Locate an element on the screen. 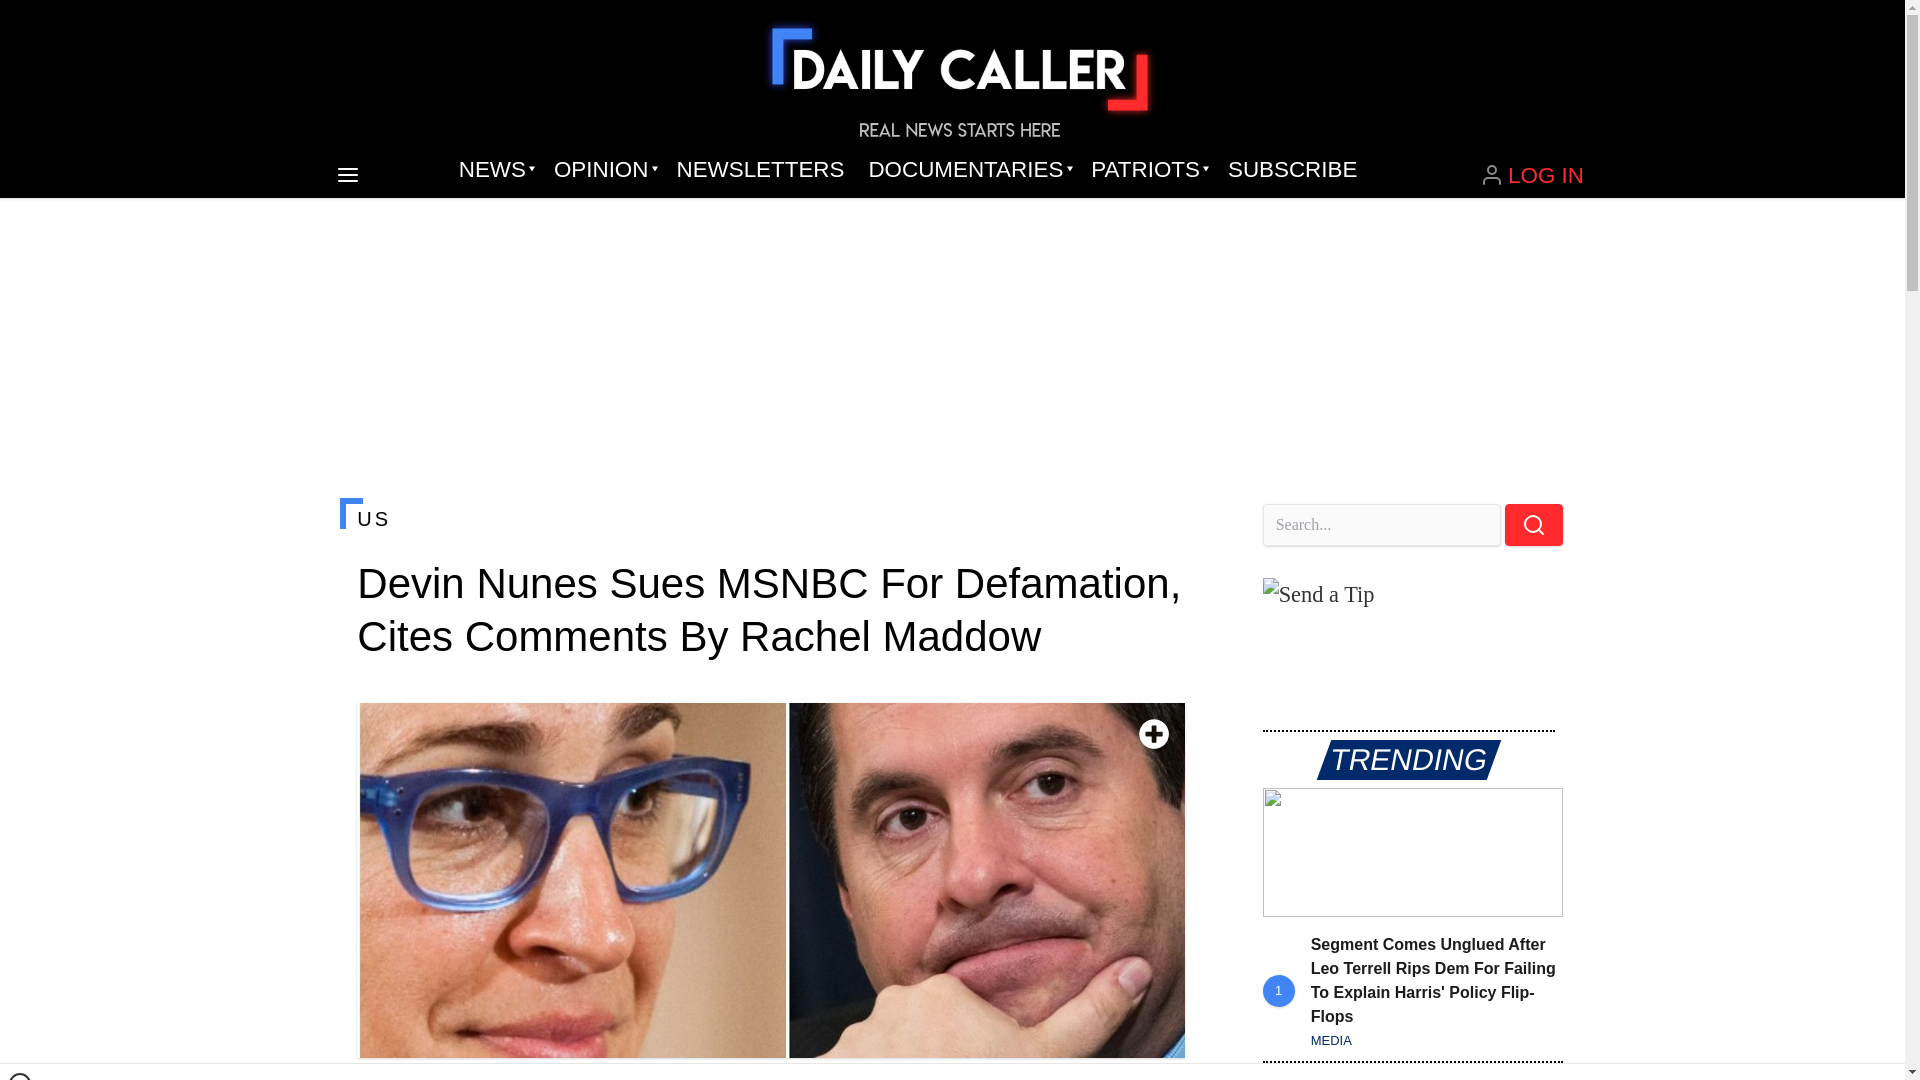 The image size is (1920, 1080). DOCUMENTARIES is located at coordinates (968, 170).